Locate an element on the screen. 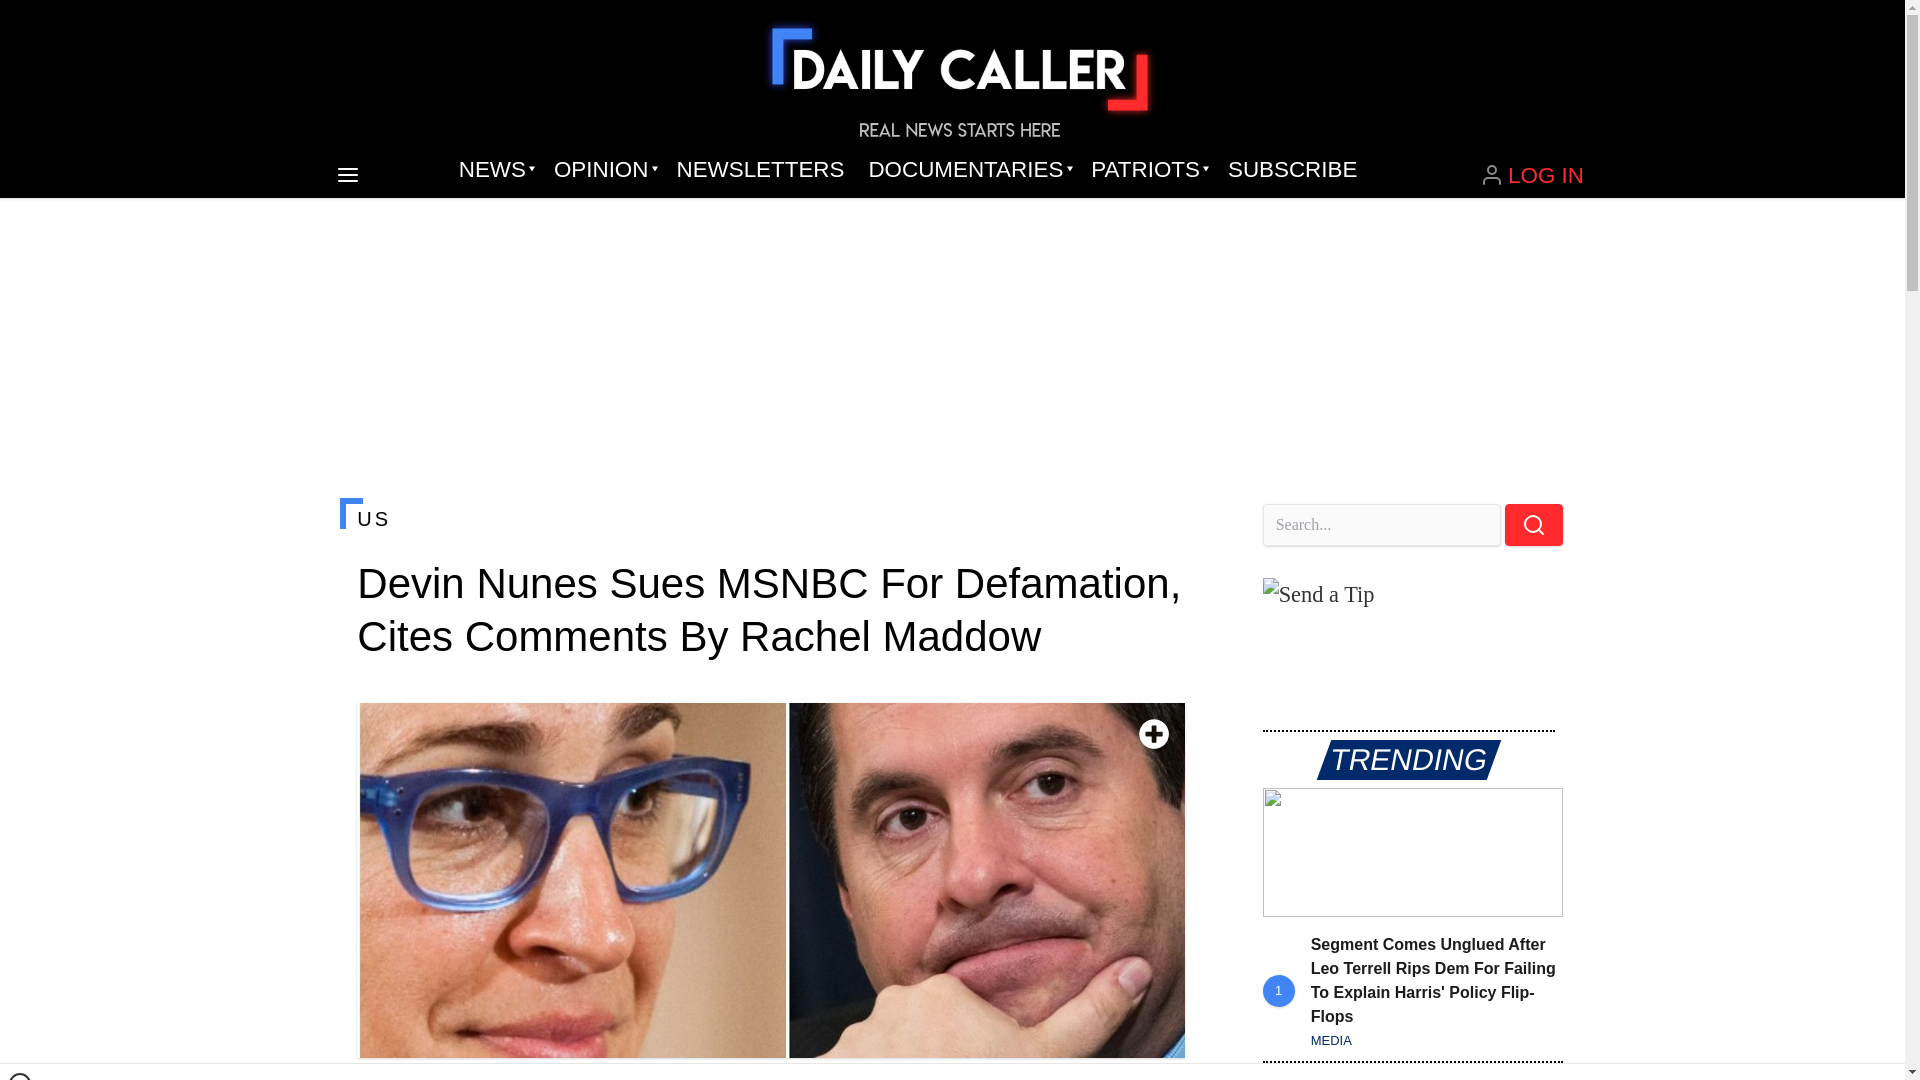 The image size is (1920, 1080). DOCUMENTARIES is located at coordinates (968, 170).